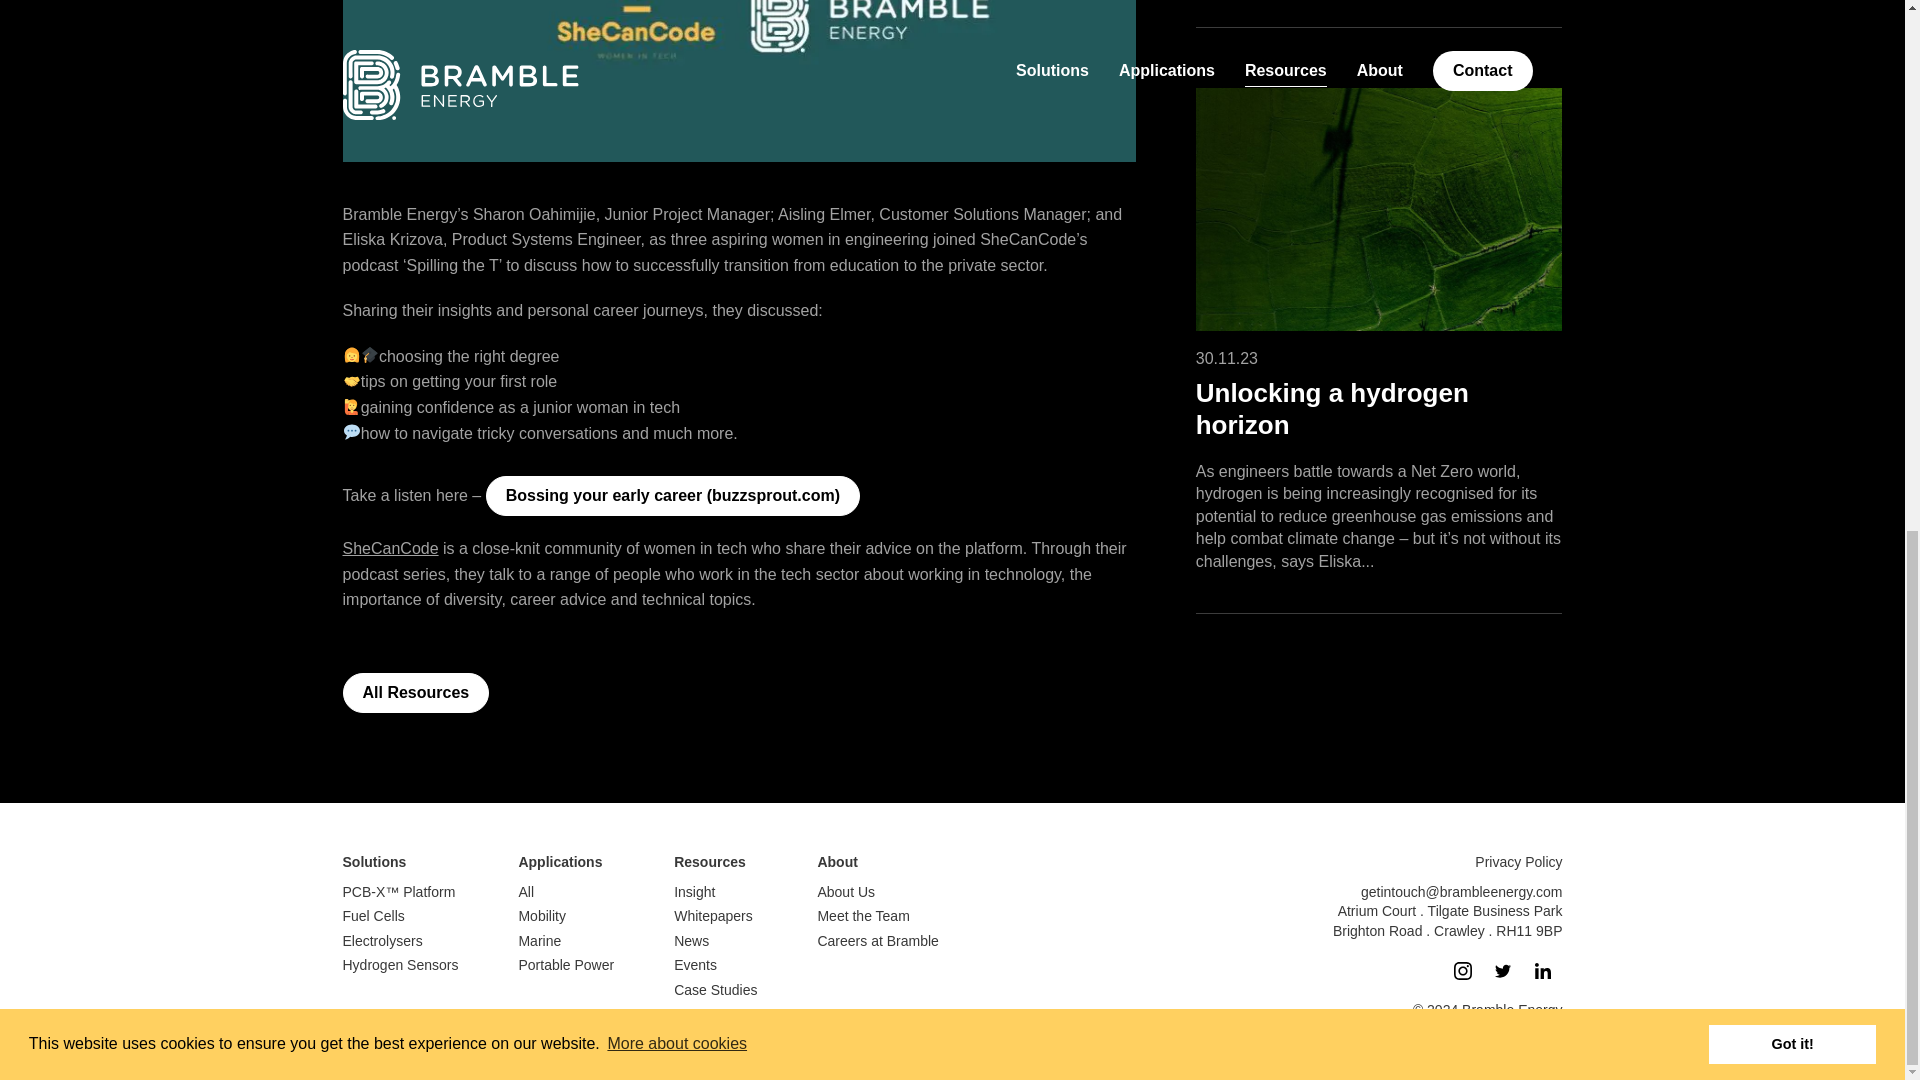  Describe the element at coordinates (389, 548) in the screenshot. I see `SheCanCode` at that location.